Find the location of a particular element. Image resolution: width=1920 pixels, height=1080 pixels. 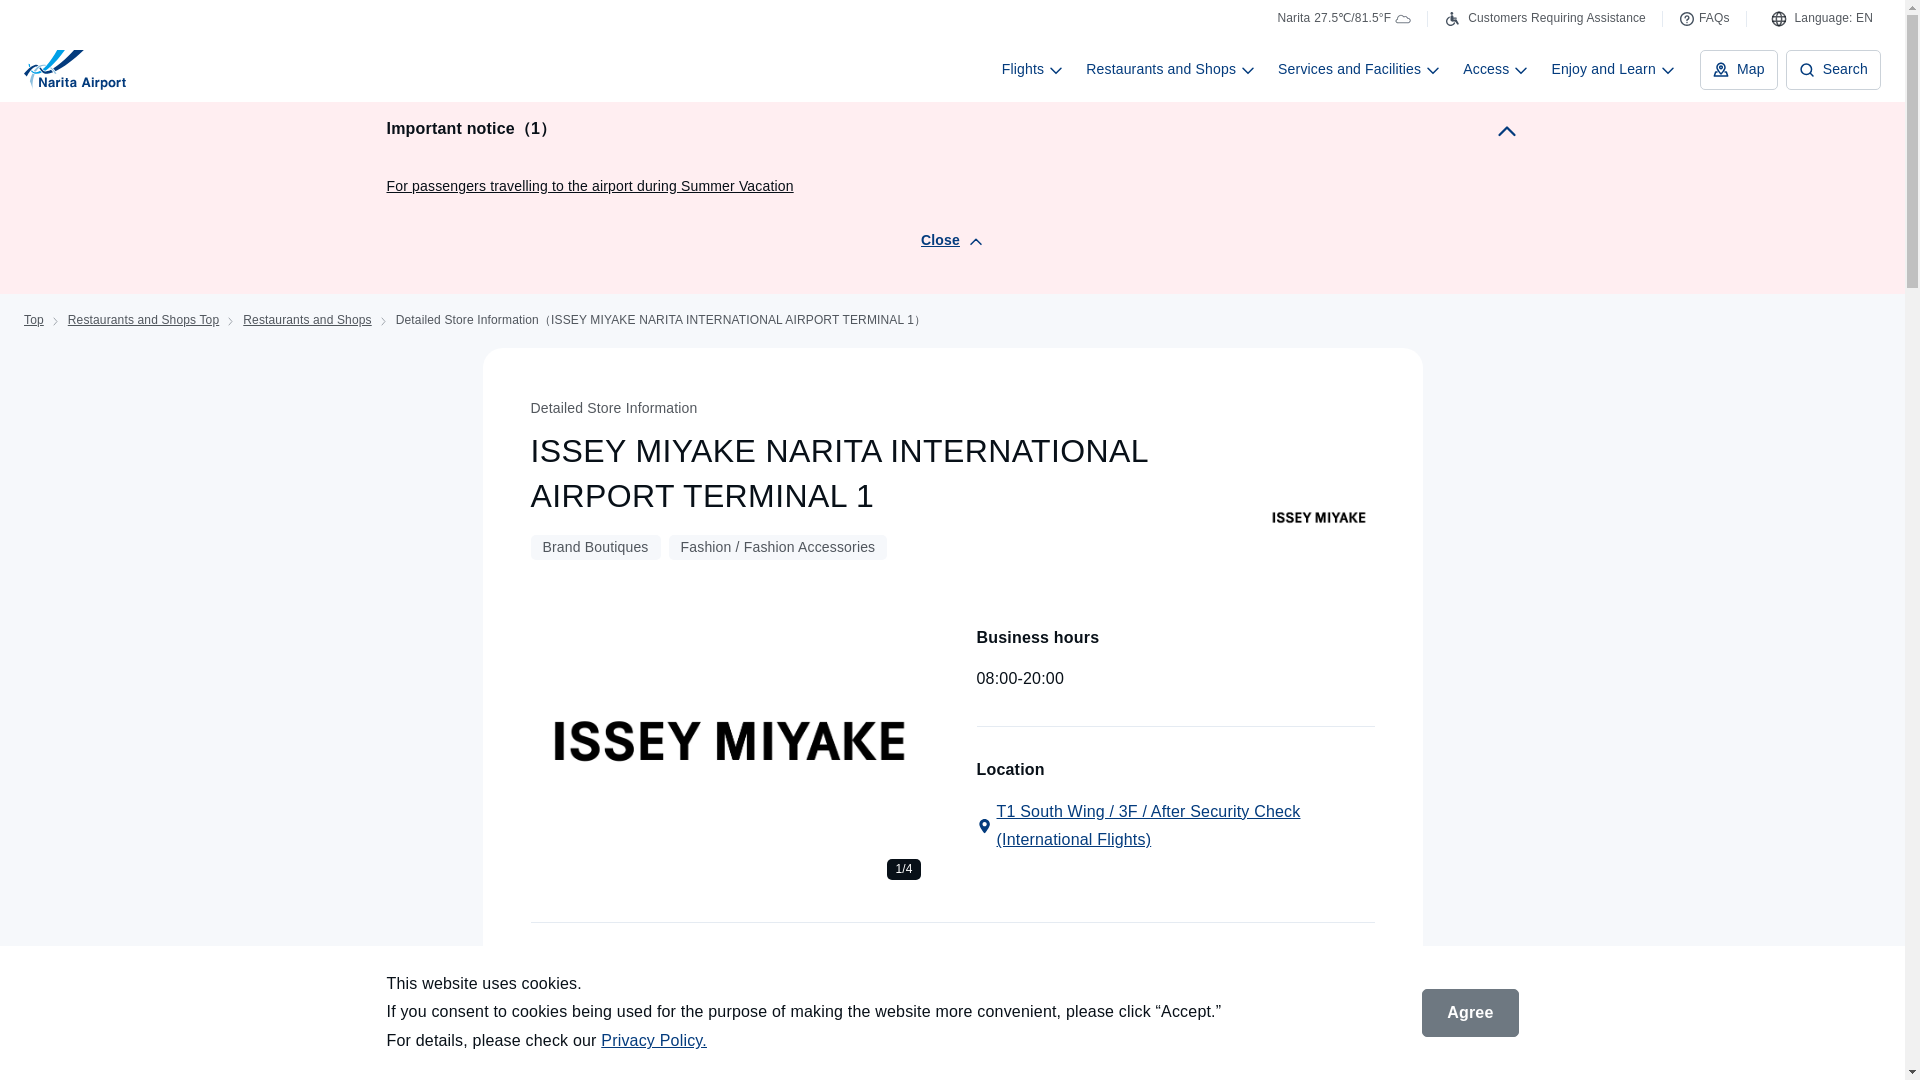

Language: EN is located at coordinates (1822, 18).